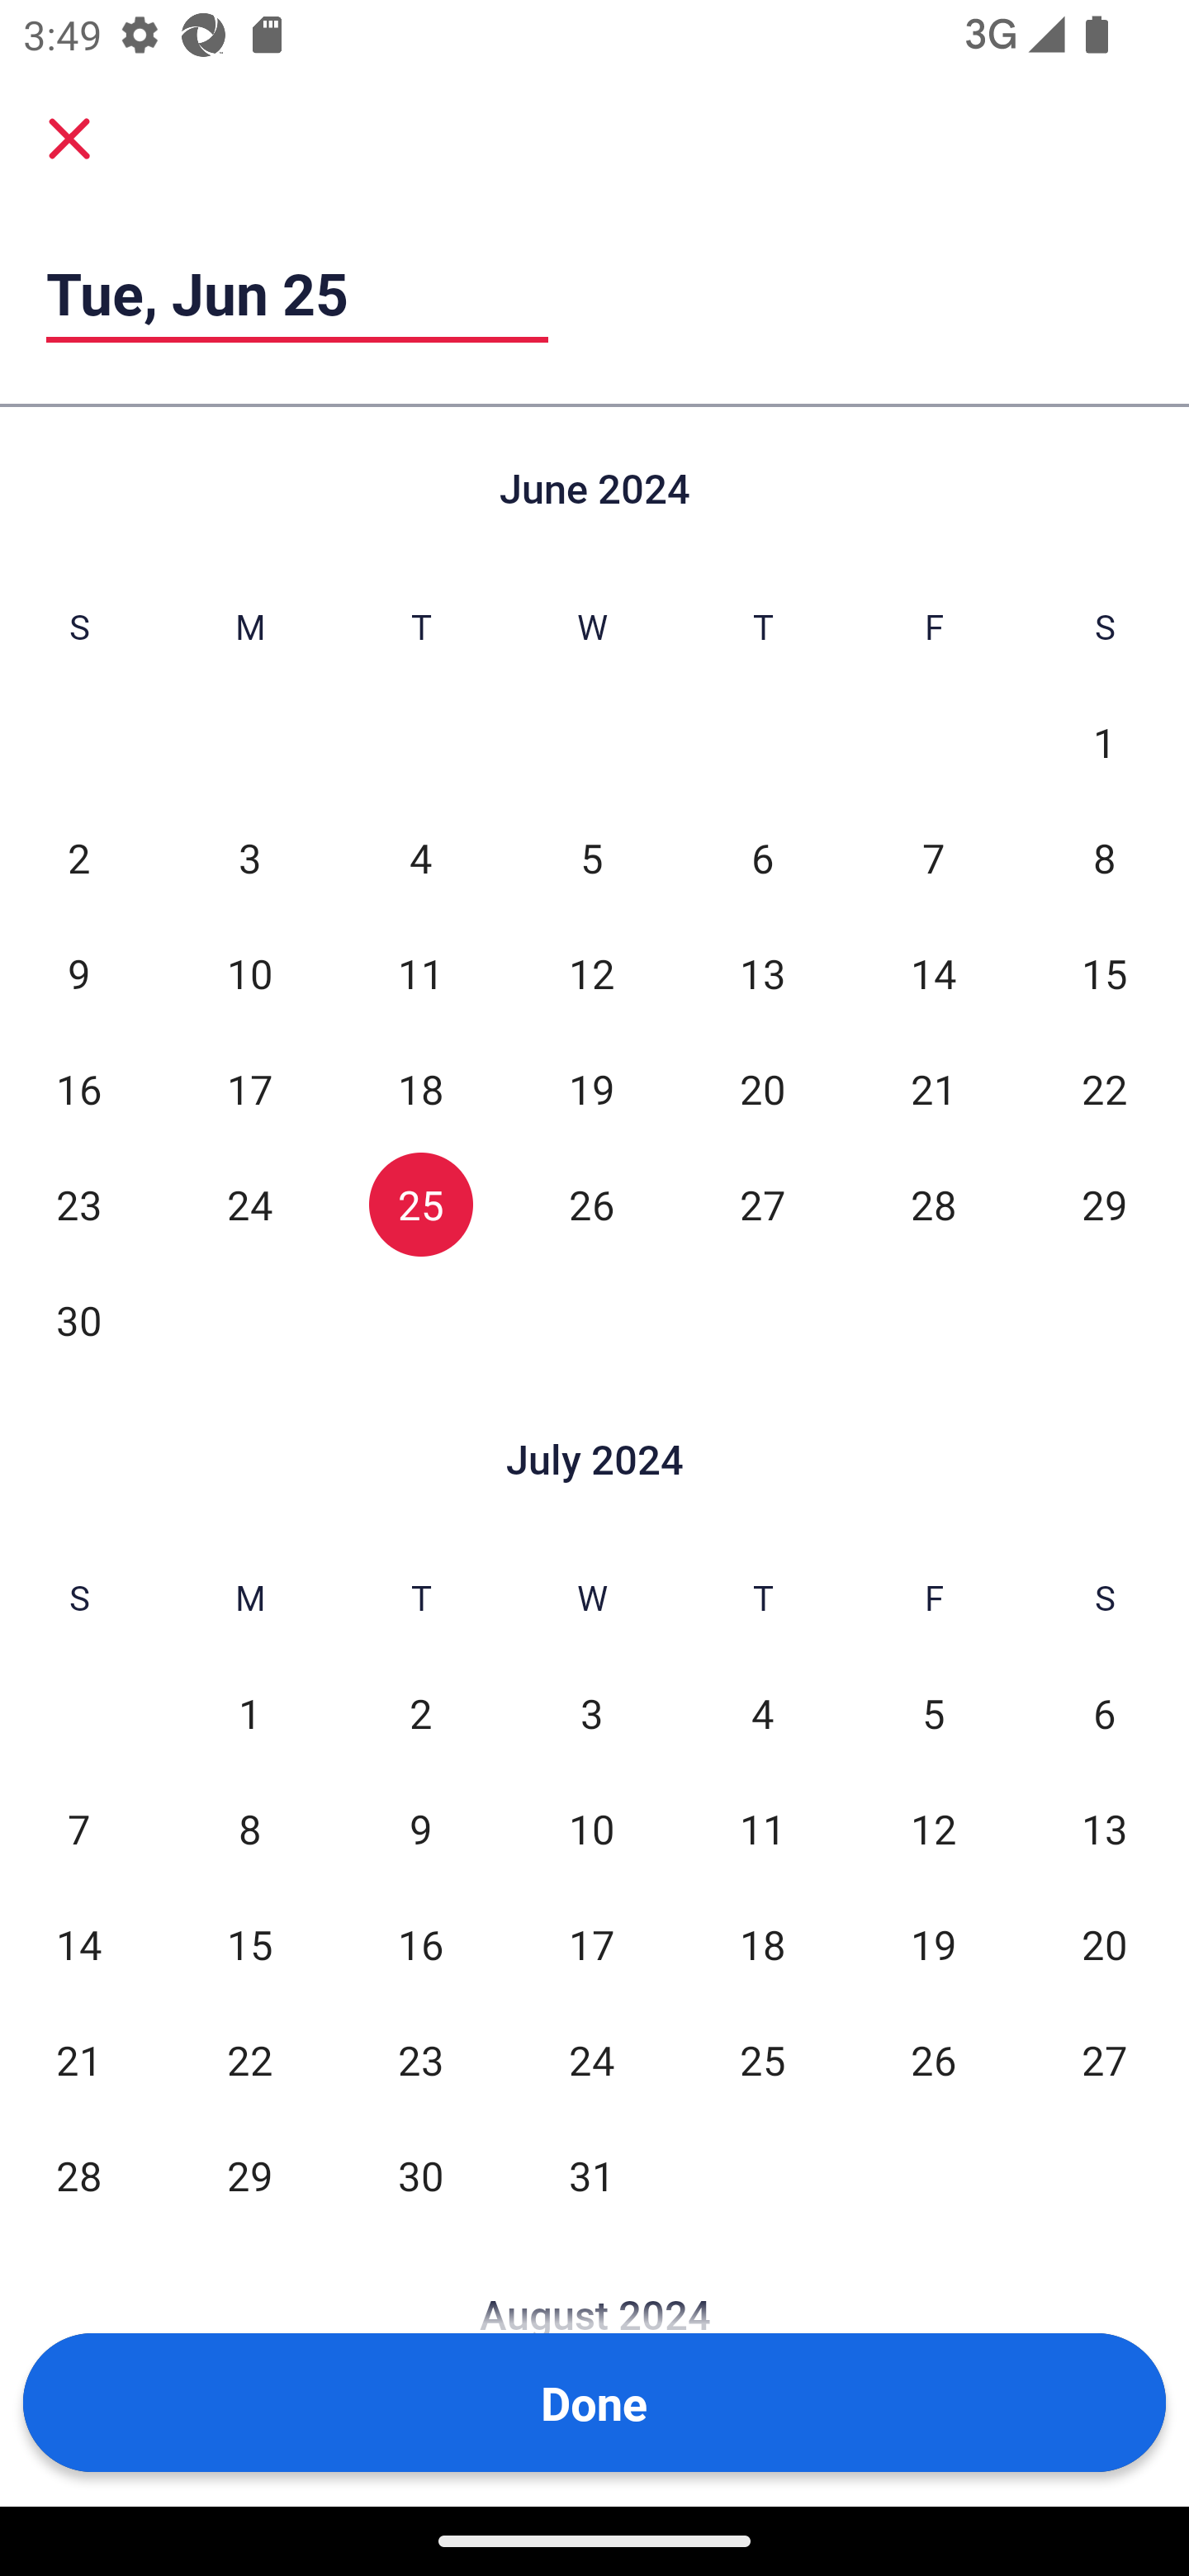  I want to click on 7 Fri, Jun 7, Not Selected, so click(933, 857).